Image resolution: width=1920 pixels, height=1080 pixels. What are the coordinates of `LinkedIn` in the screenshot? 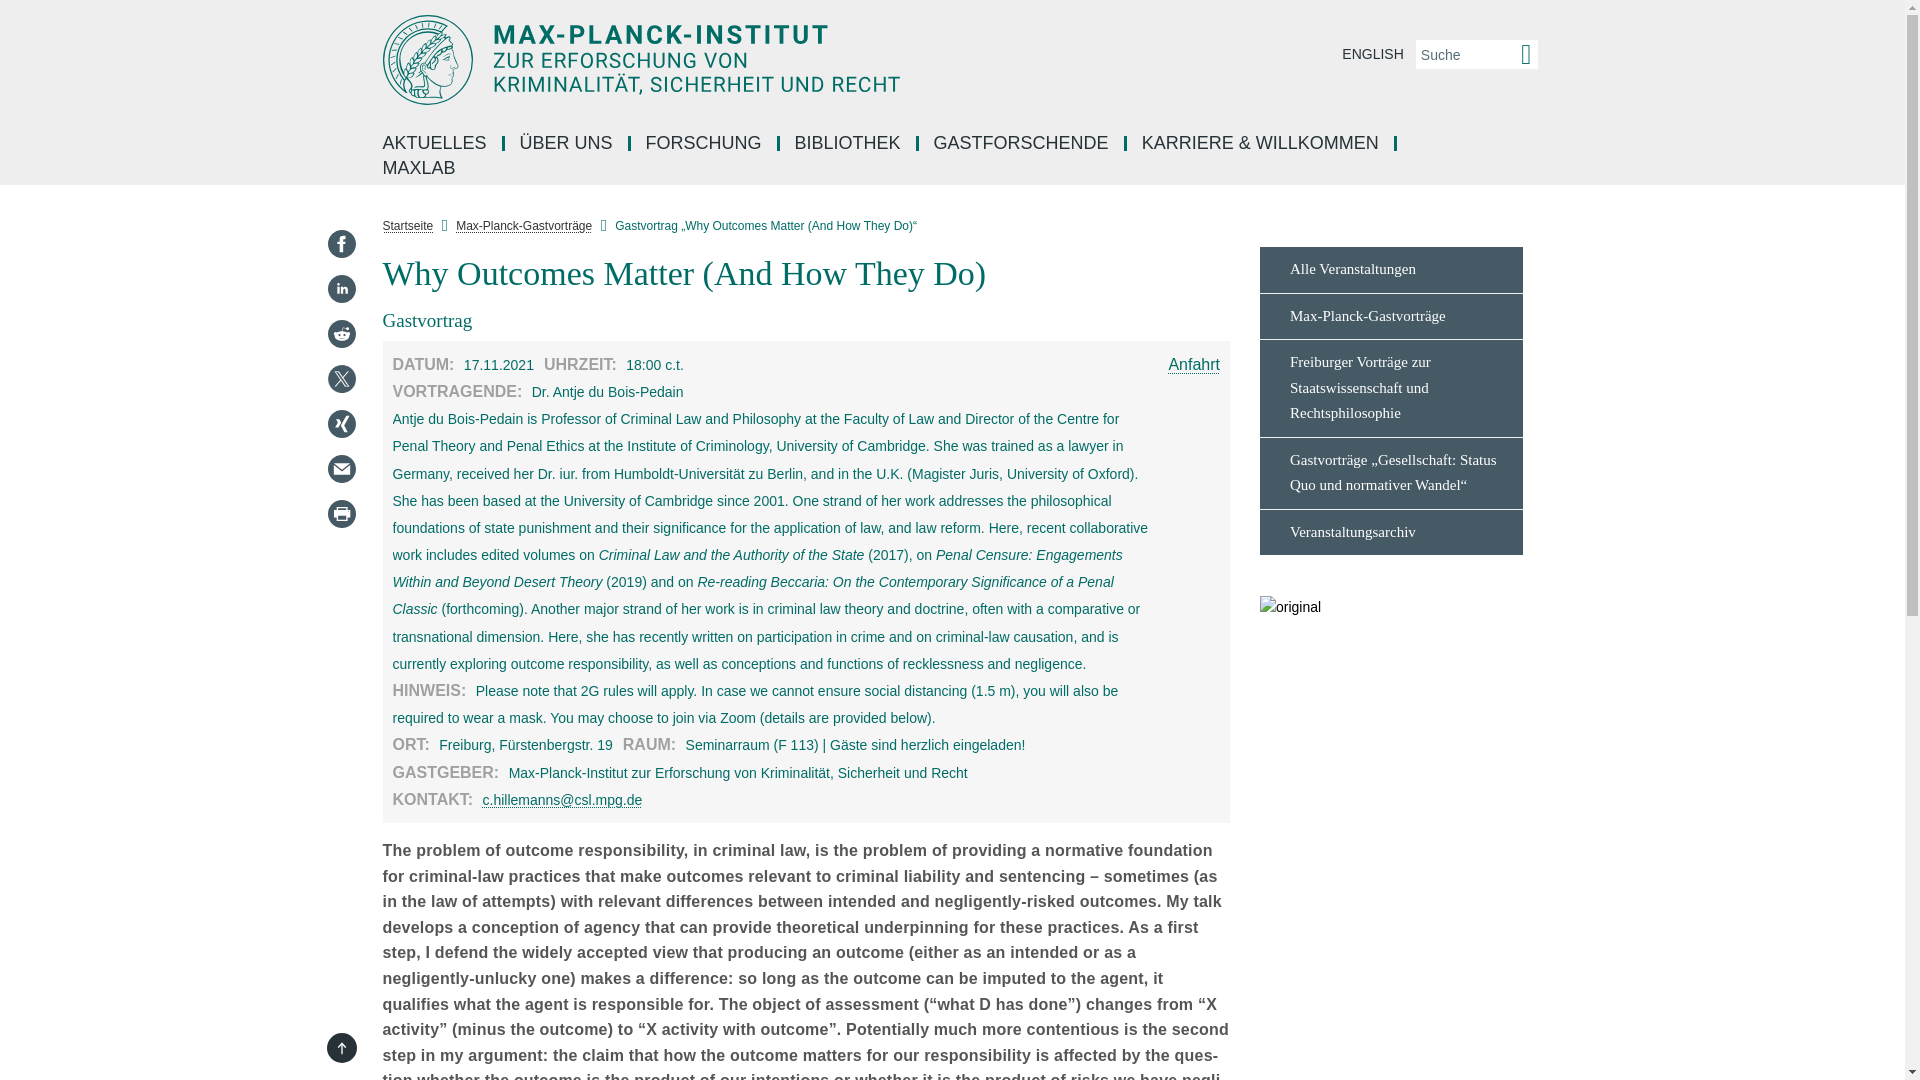 It's located at (340, 288).